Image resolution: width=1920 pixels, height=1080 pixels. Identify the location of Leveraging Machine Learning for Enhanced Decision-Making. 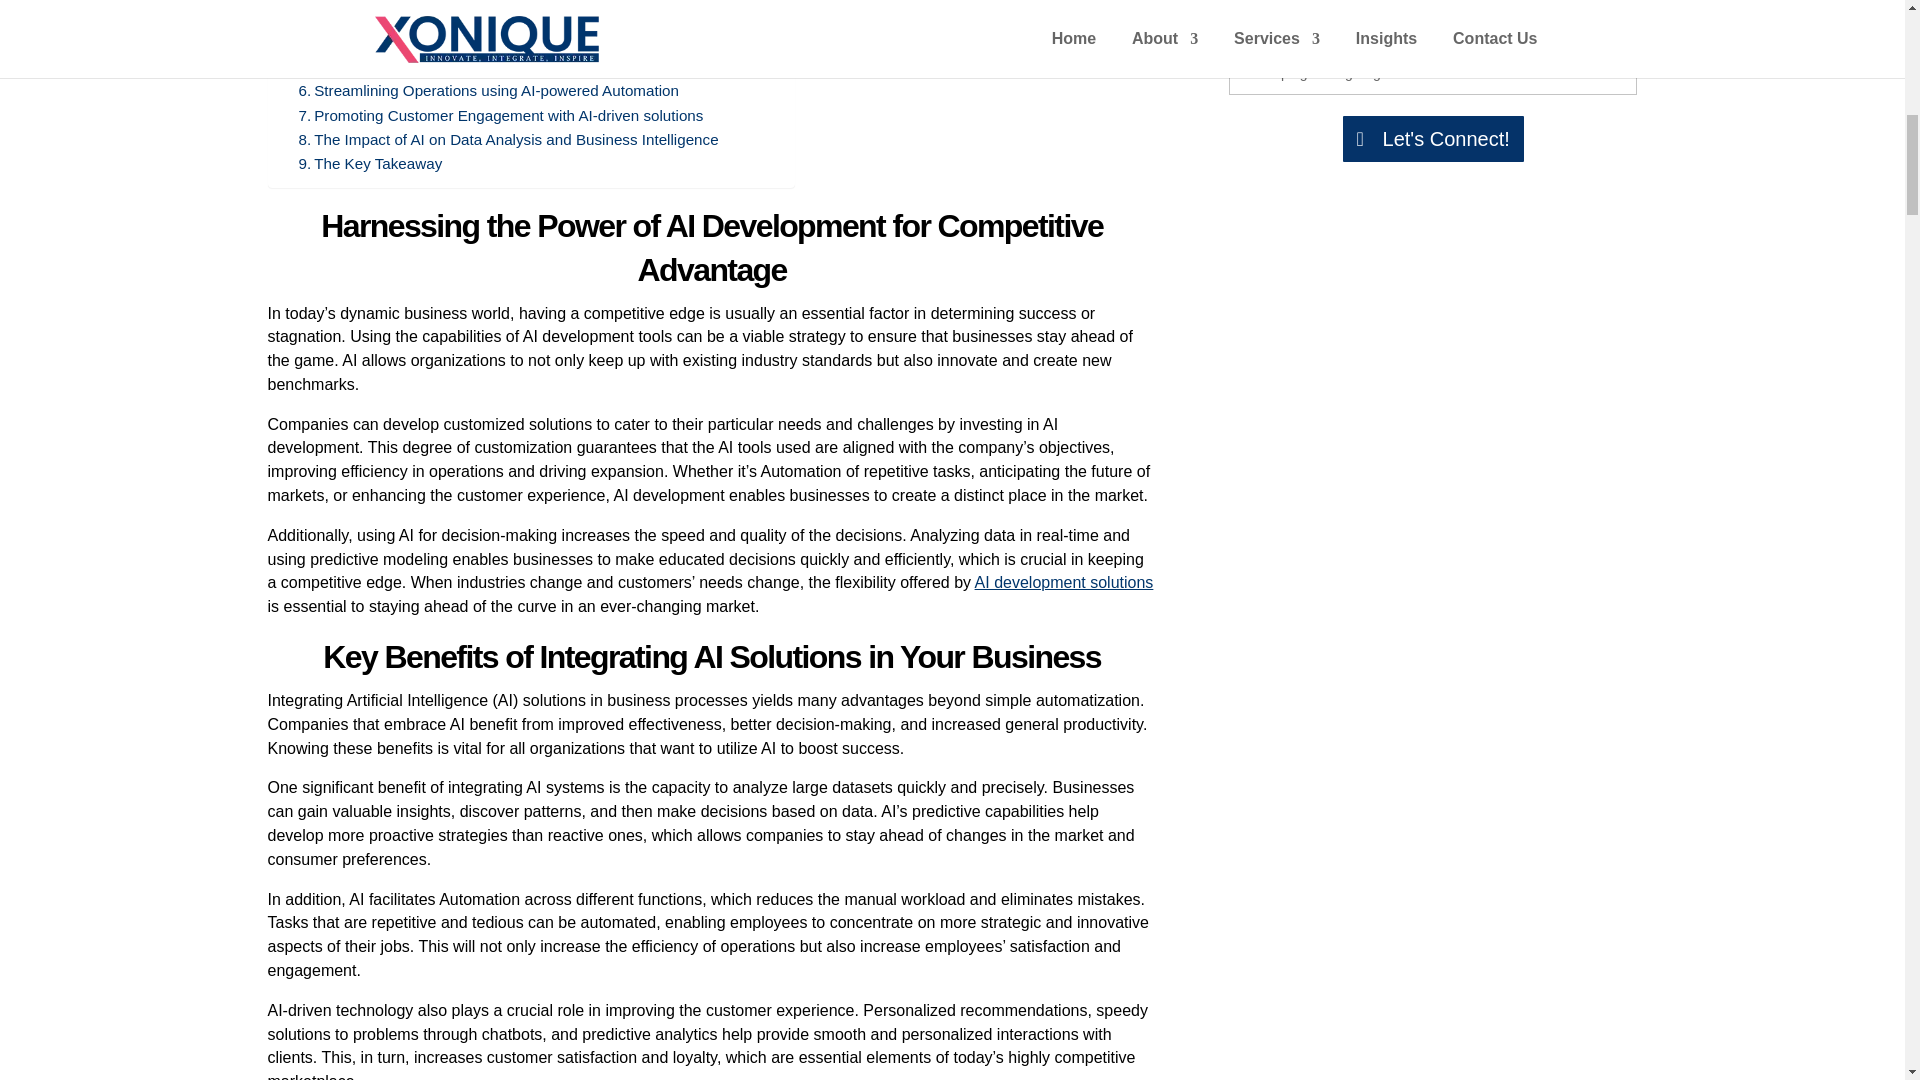
(511, 66).